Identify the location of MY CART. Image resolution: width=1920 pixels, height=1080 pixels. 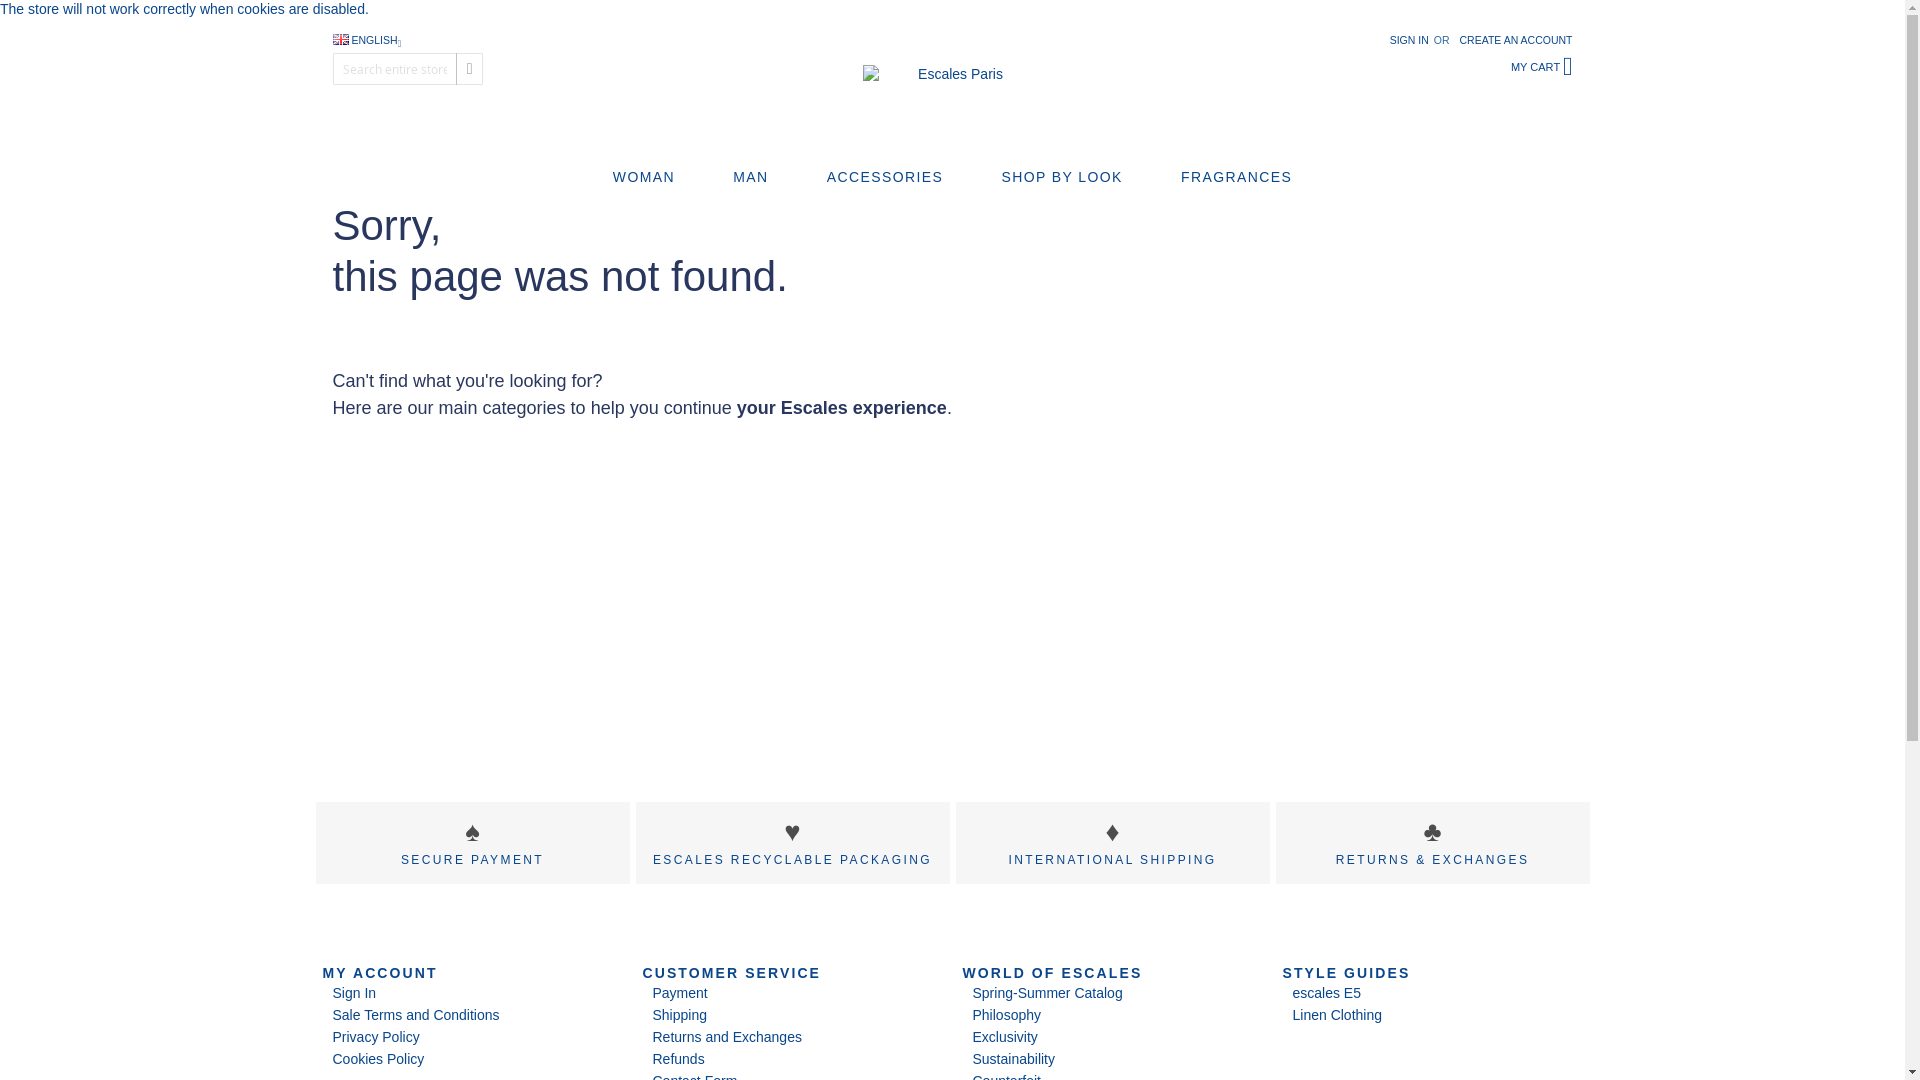
(1542, 68).